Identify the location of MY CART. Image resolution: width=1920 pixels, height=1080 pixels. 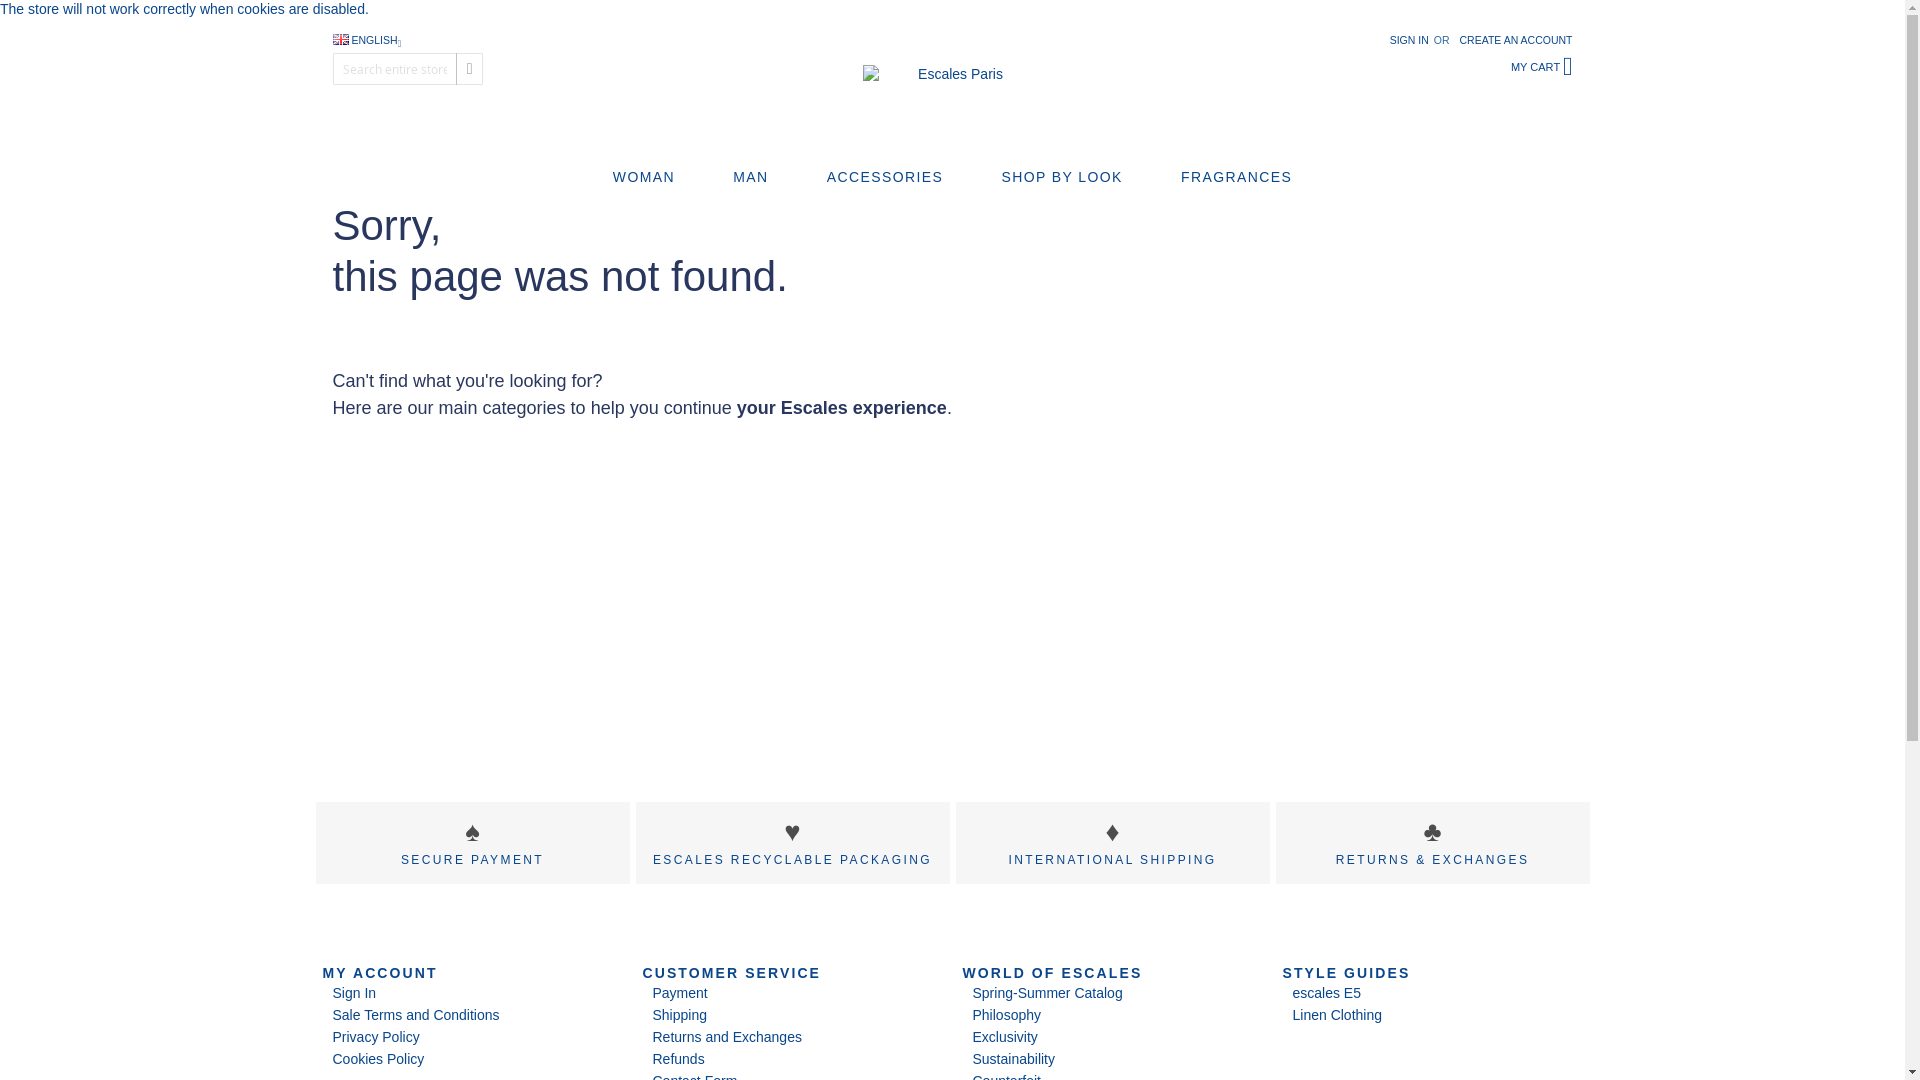
(1542, 68).